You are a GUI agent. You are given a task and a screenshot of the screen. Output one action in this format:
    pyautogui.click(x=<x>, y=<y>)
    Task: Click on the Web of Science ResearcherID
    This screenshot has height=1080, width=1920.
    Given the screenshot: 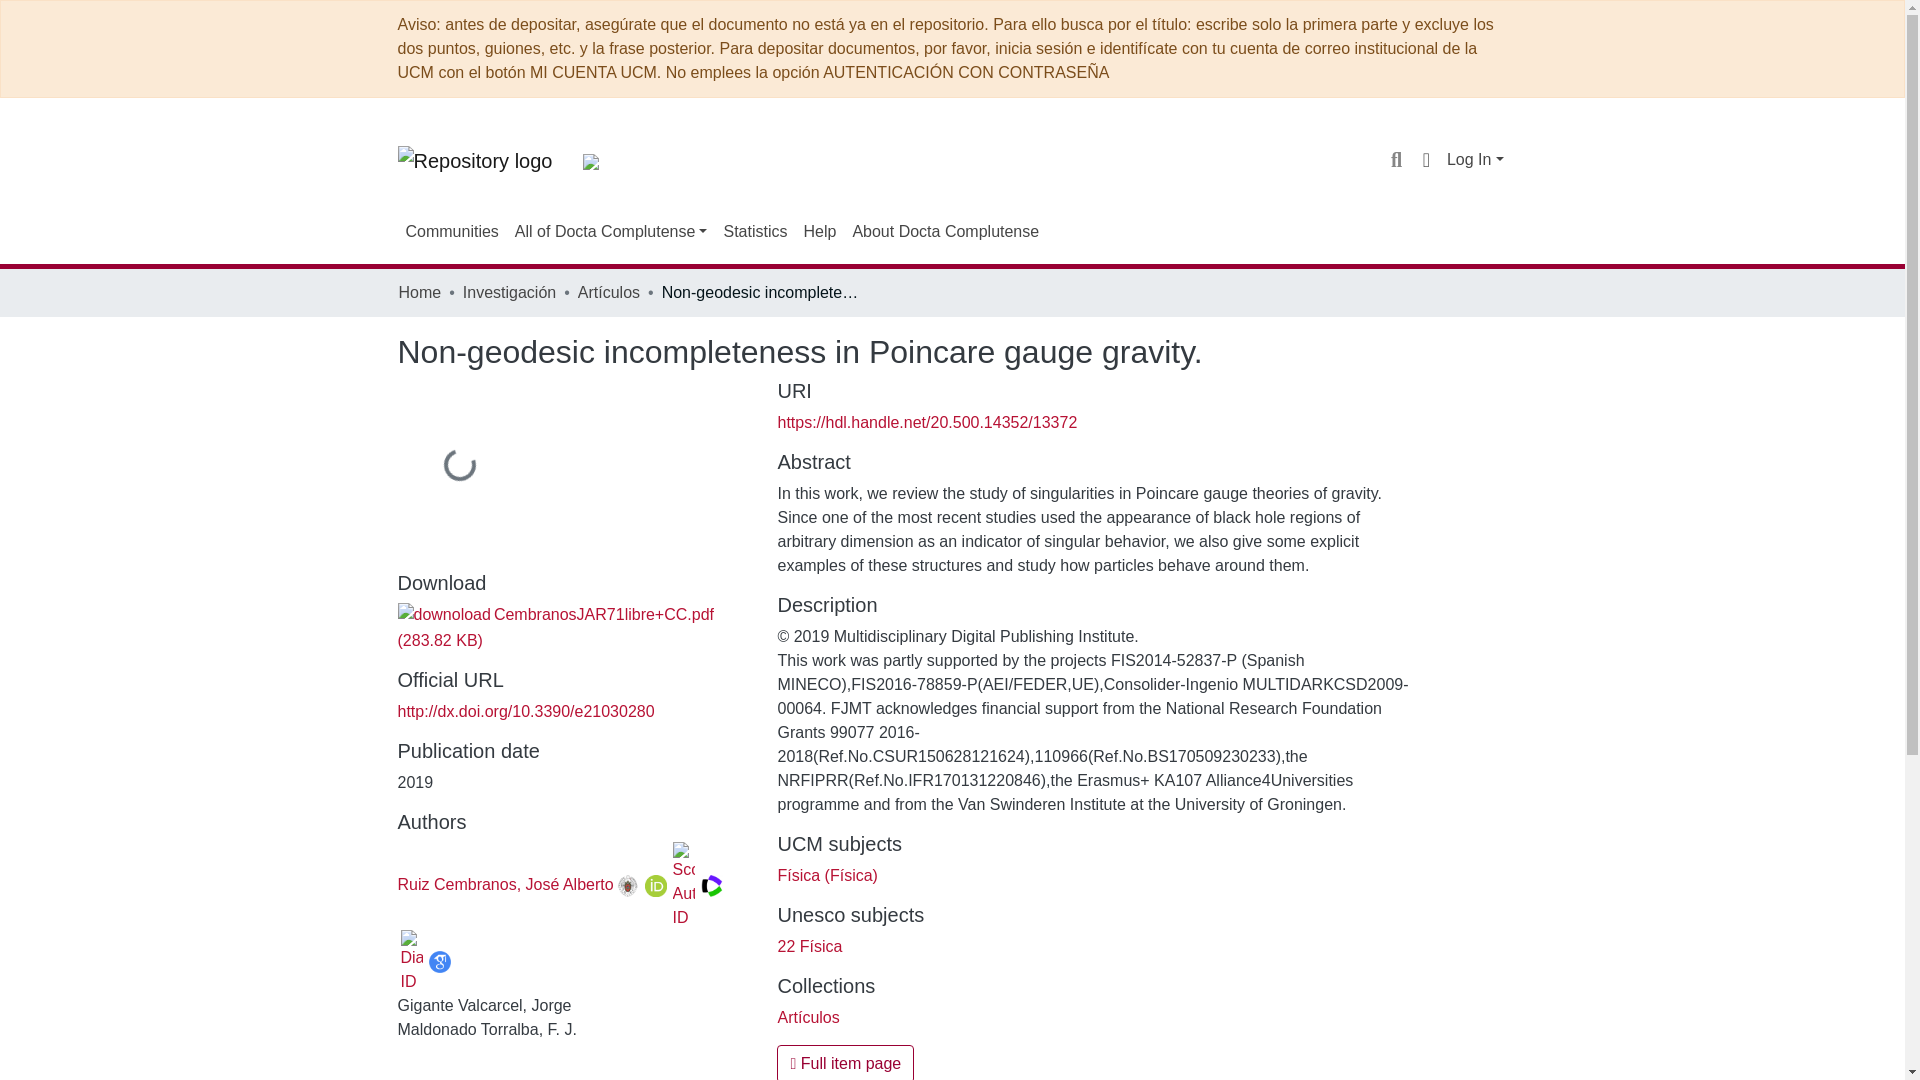 What is the action you would take?
    pyautogui.click(x=712, y=886)
    